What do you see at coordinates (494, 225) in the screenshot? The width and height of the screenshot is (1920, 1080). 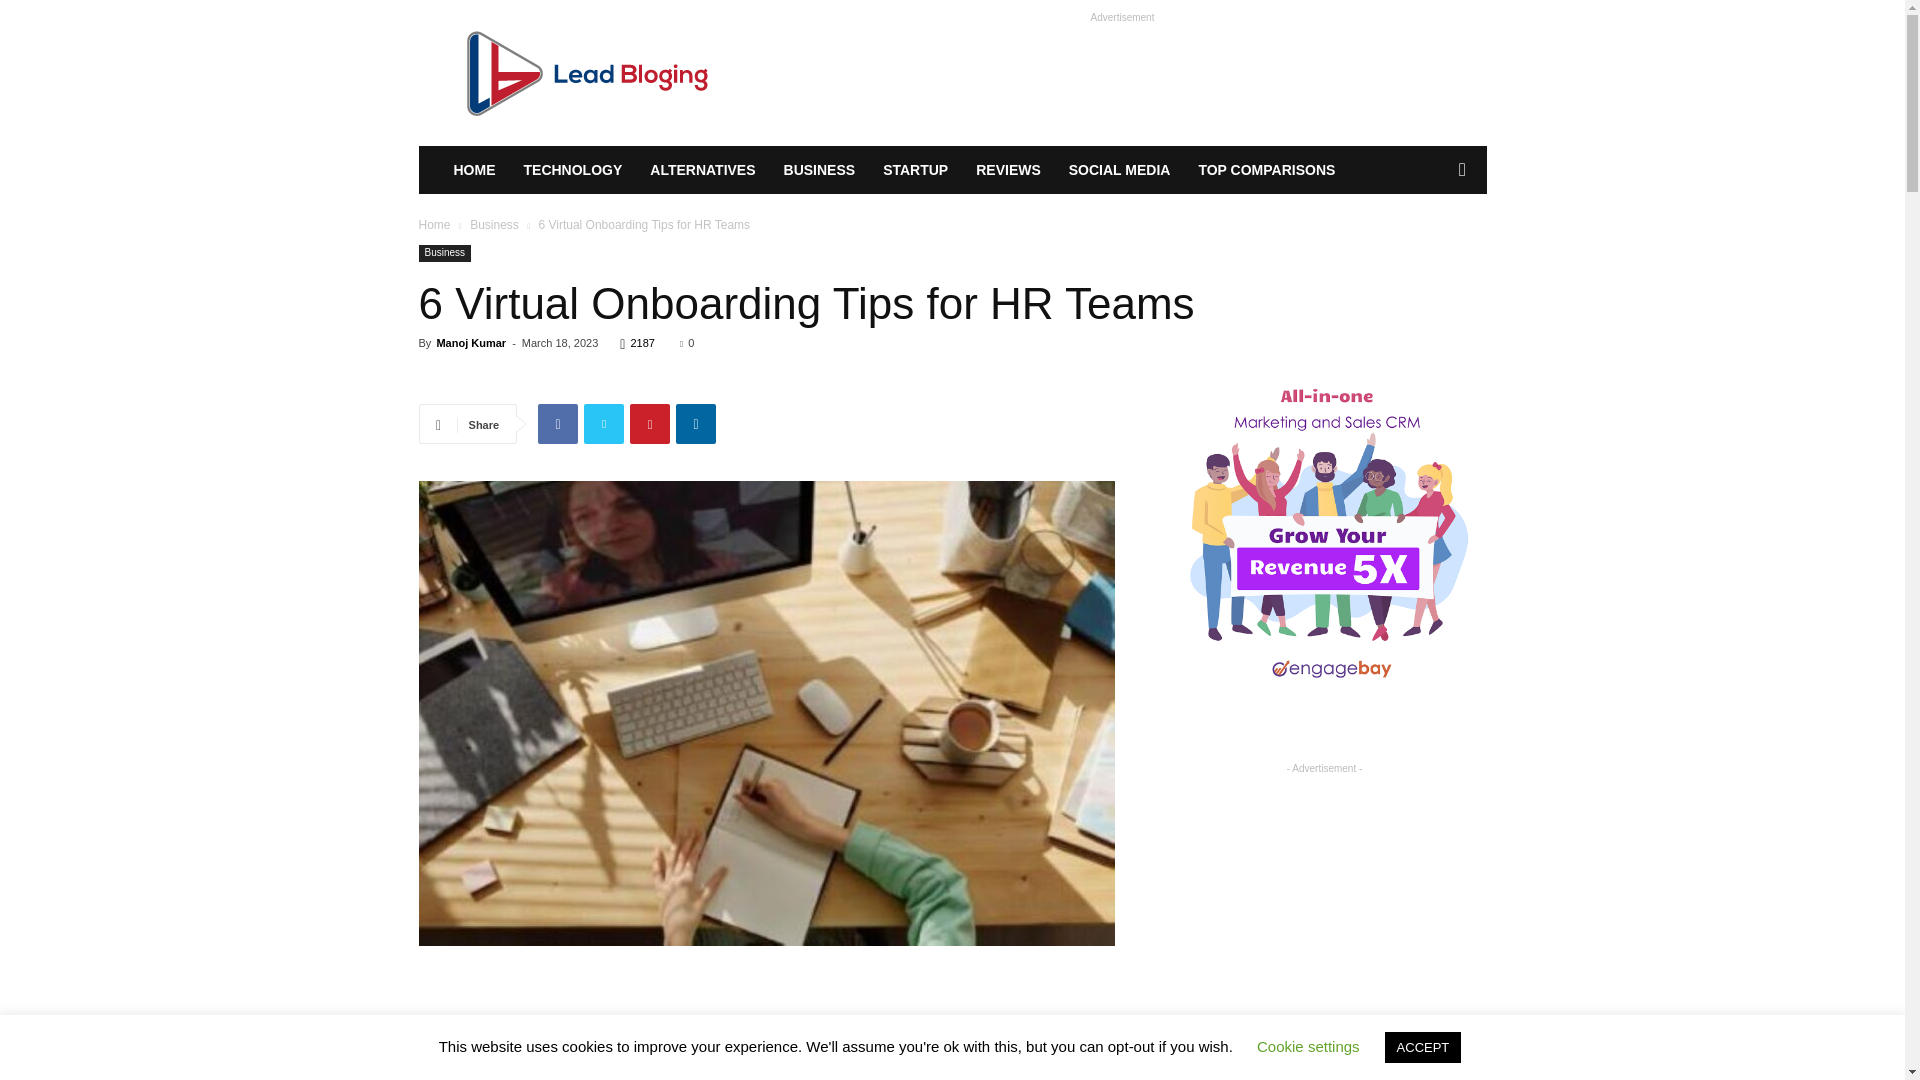 I see `View all posts in Business` at bounding box center [494, 225].